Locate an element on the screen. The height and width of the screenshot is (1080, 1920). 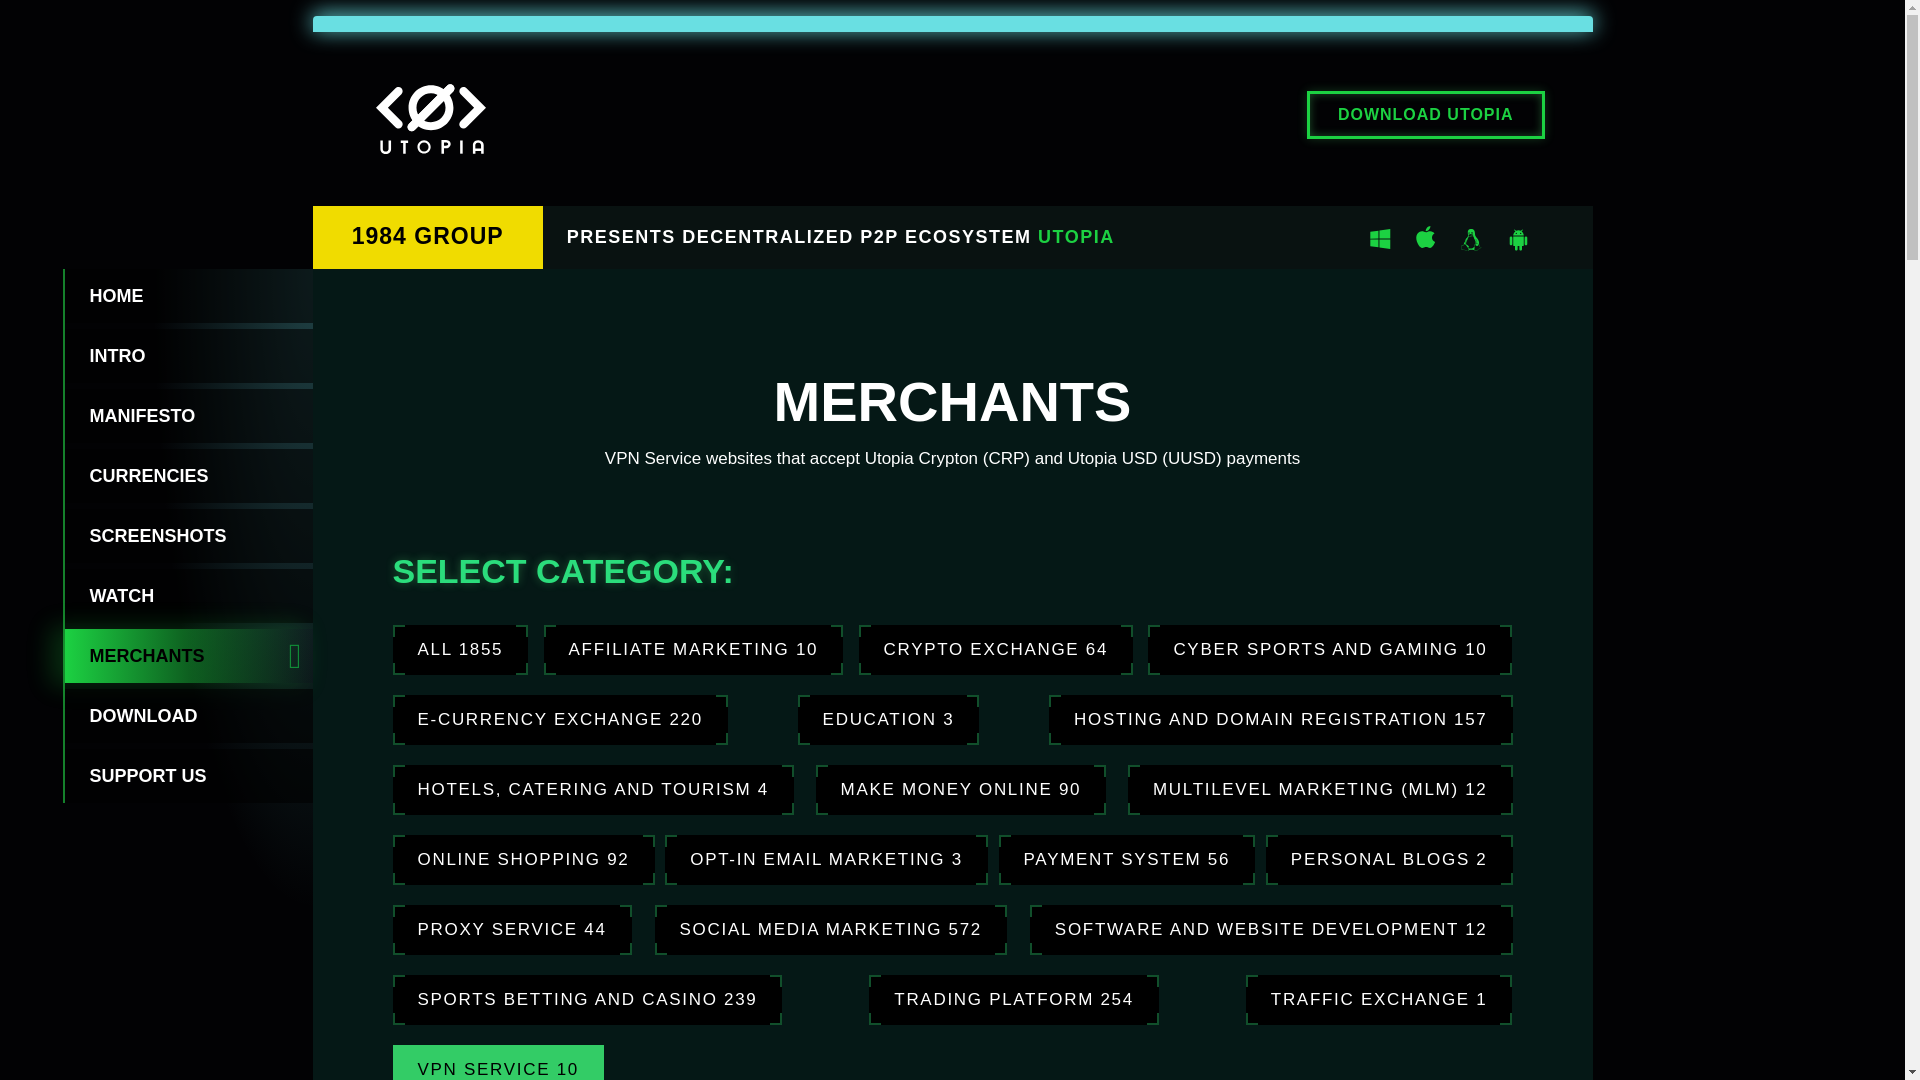
UTOPIA for macOS is located at coordinates (1416, 236).